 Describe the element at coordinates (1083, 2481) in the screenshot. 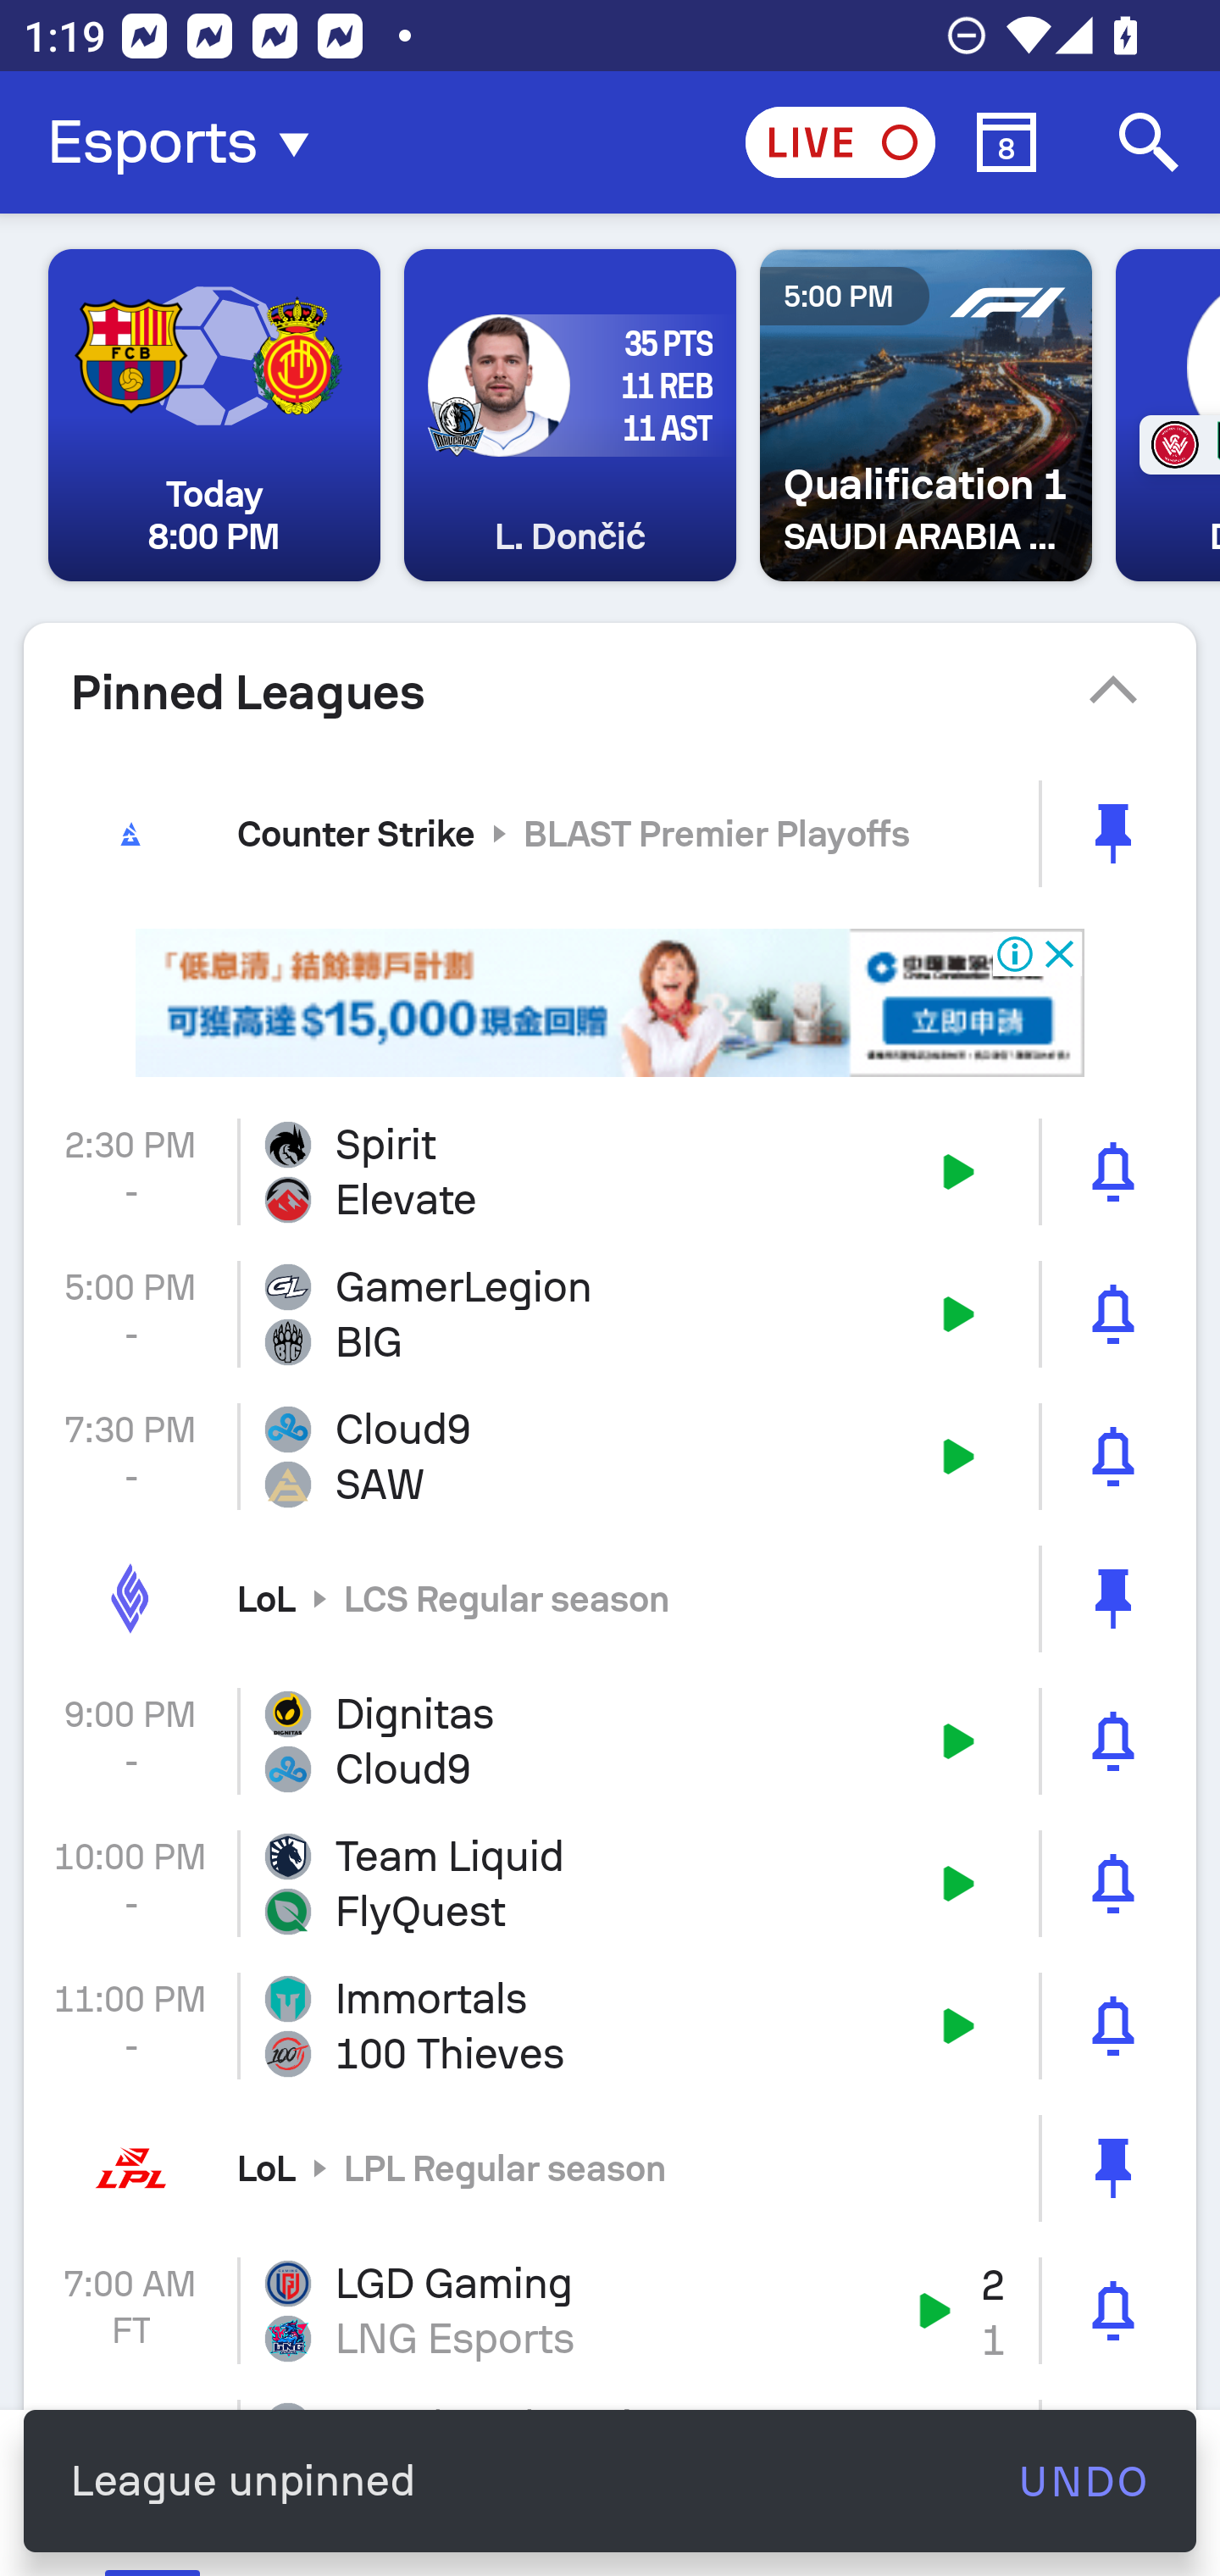

I see `UNDO` at that location.